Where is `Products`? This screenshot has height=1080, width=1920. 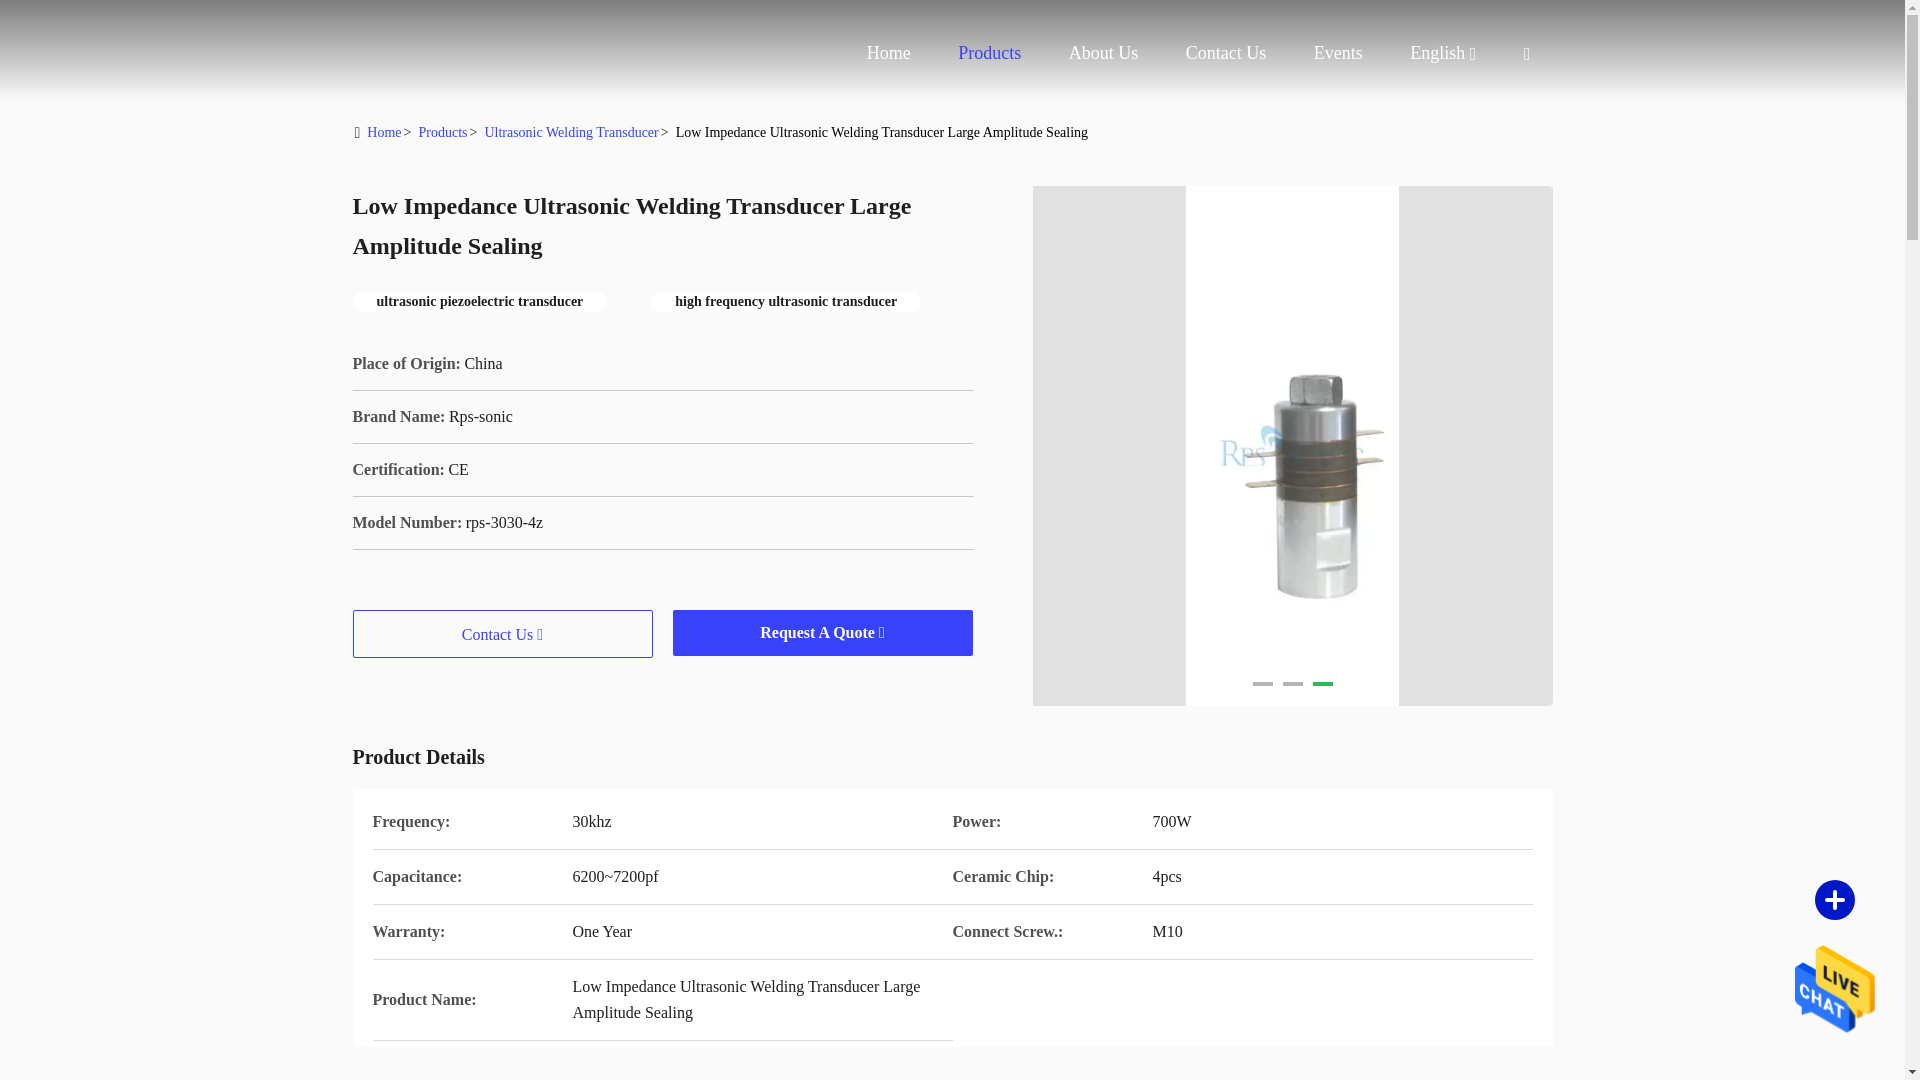
Products is located at coordinates (990, 52).